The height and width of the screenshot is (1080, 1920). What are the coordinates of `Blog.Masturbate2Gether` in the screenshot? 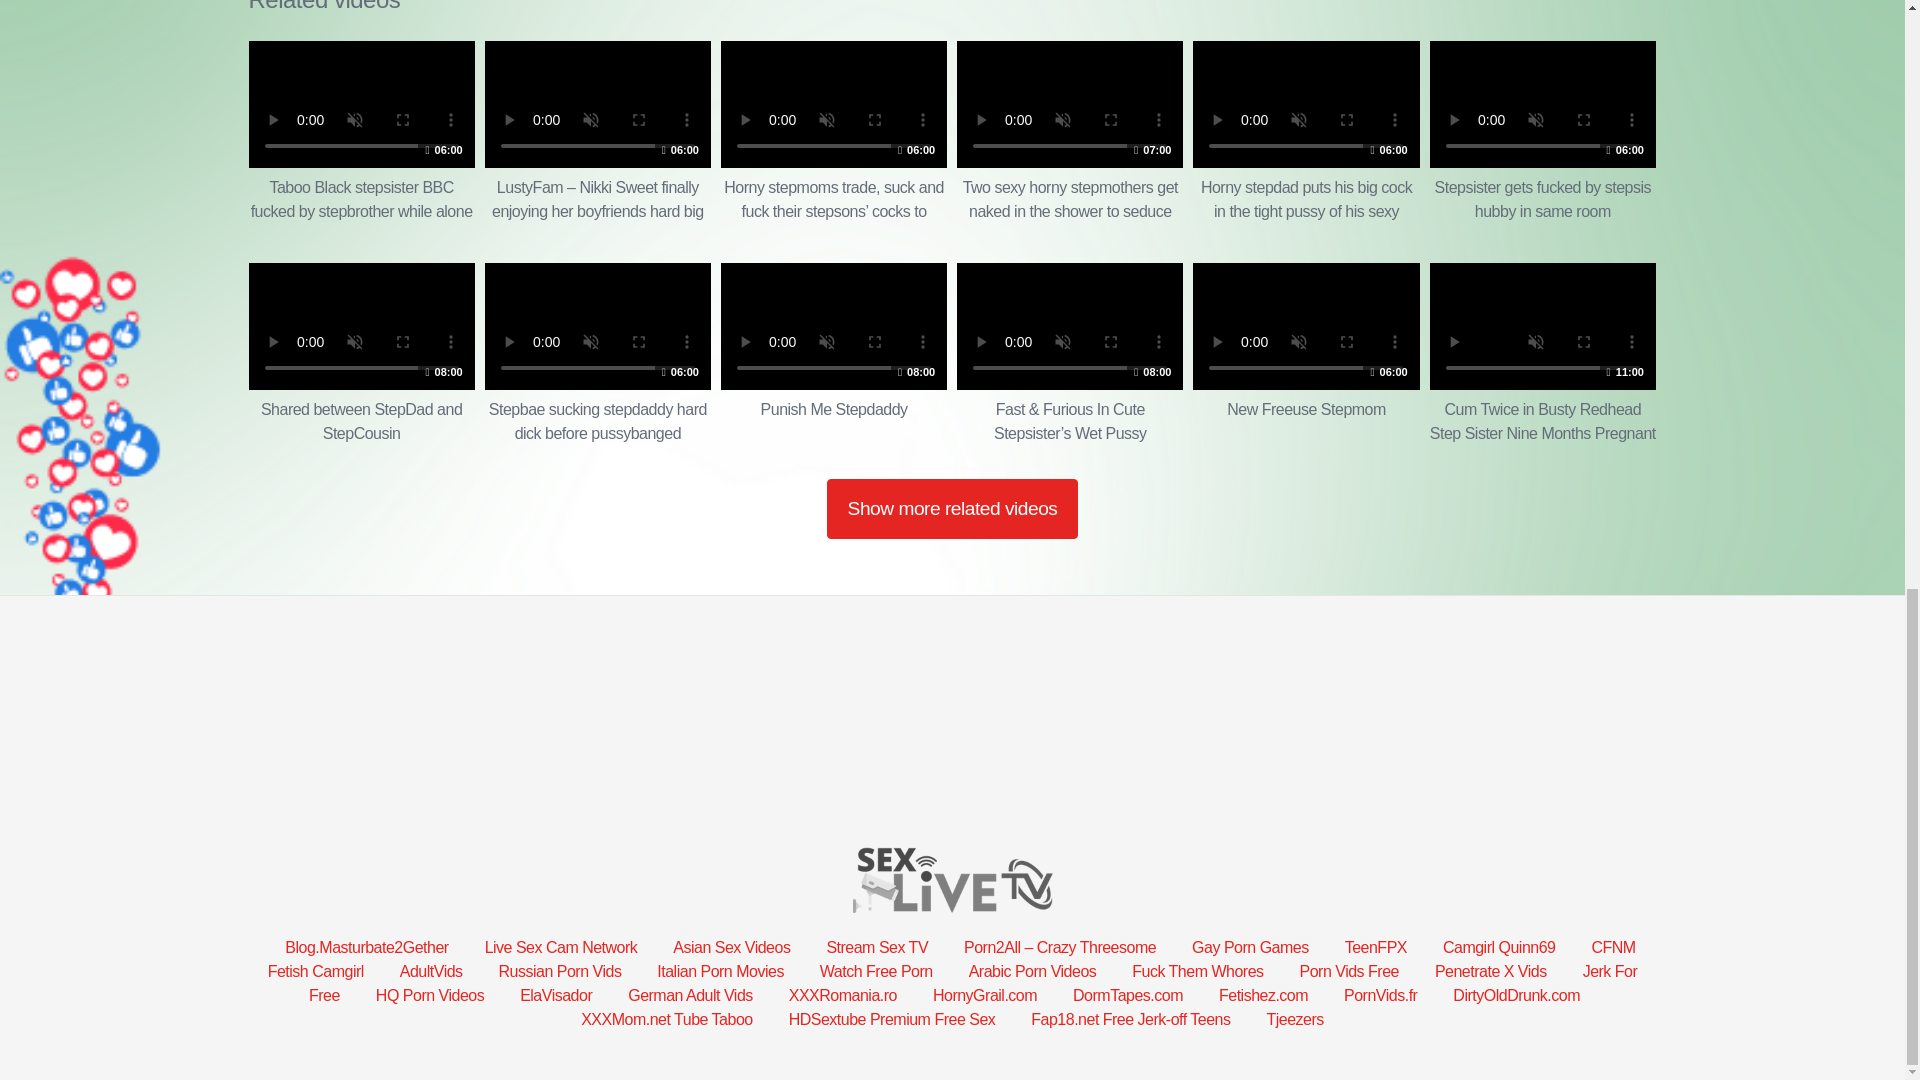 It's located at (1542, 132).